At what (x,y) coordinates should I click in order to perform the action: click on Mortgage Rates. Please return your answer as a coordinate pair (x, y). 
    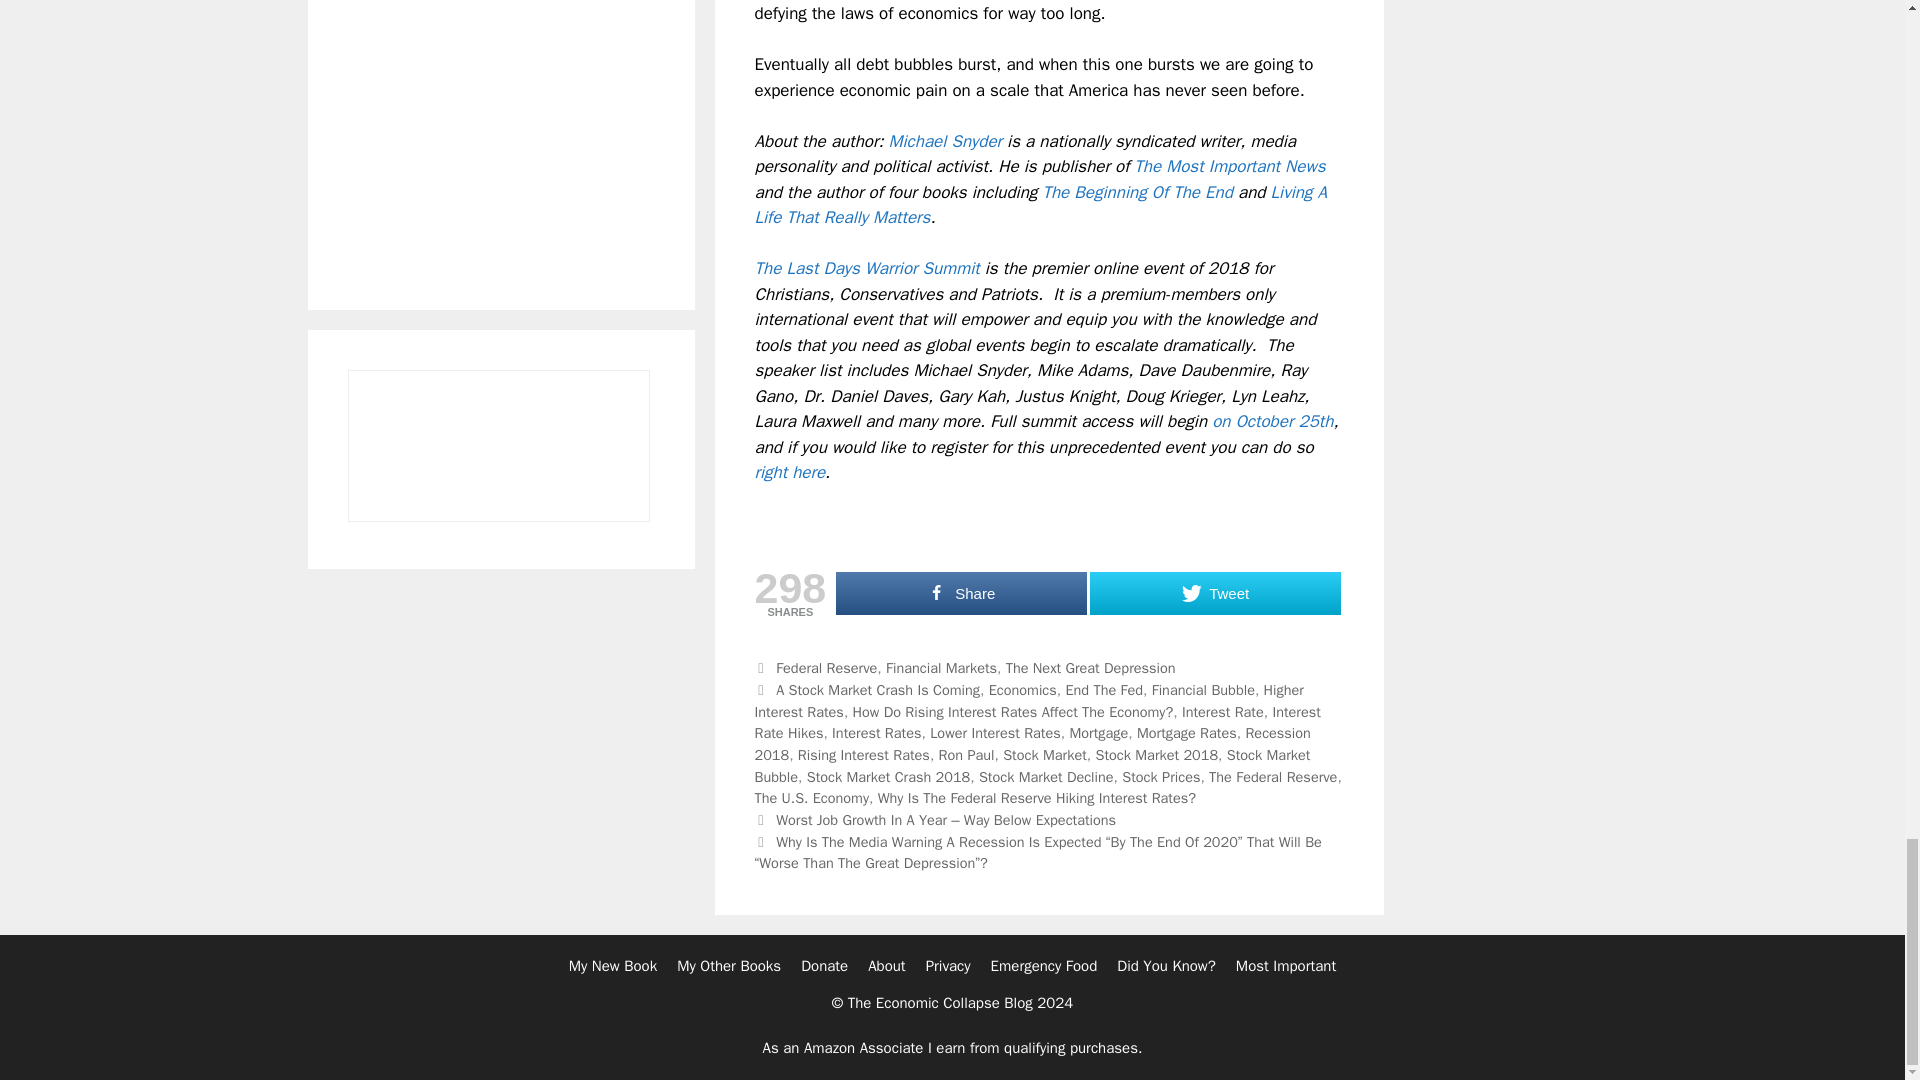
    Looking at the image, I should click on (1186, 732).